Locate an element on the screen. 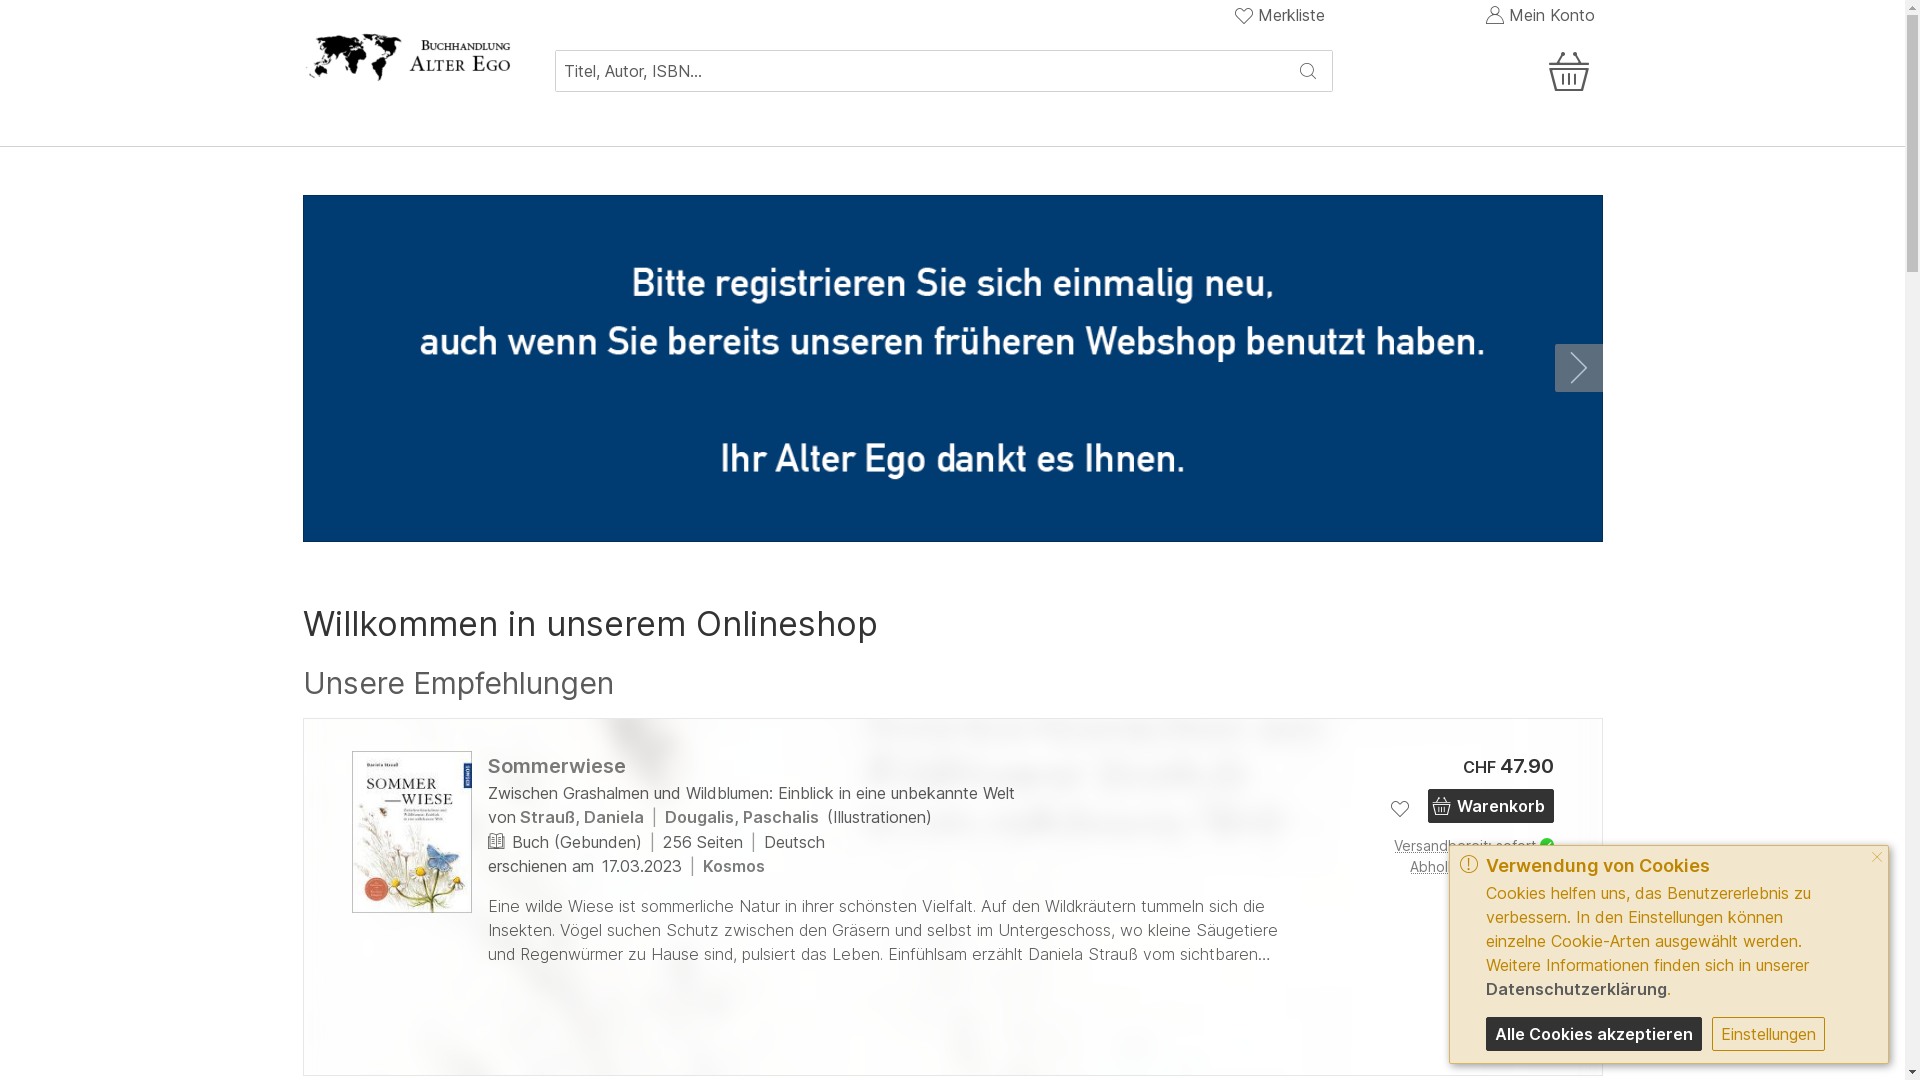 The width and height of the screenshot is (1920, 1080). Versandbereit: sofort is located at coordinates (1442, 846).